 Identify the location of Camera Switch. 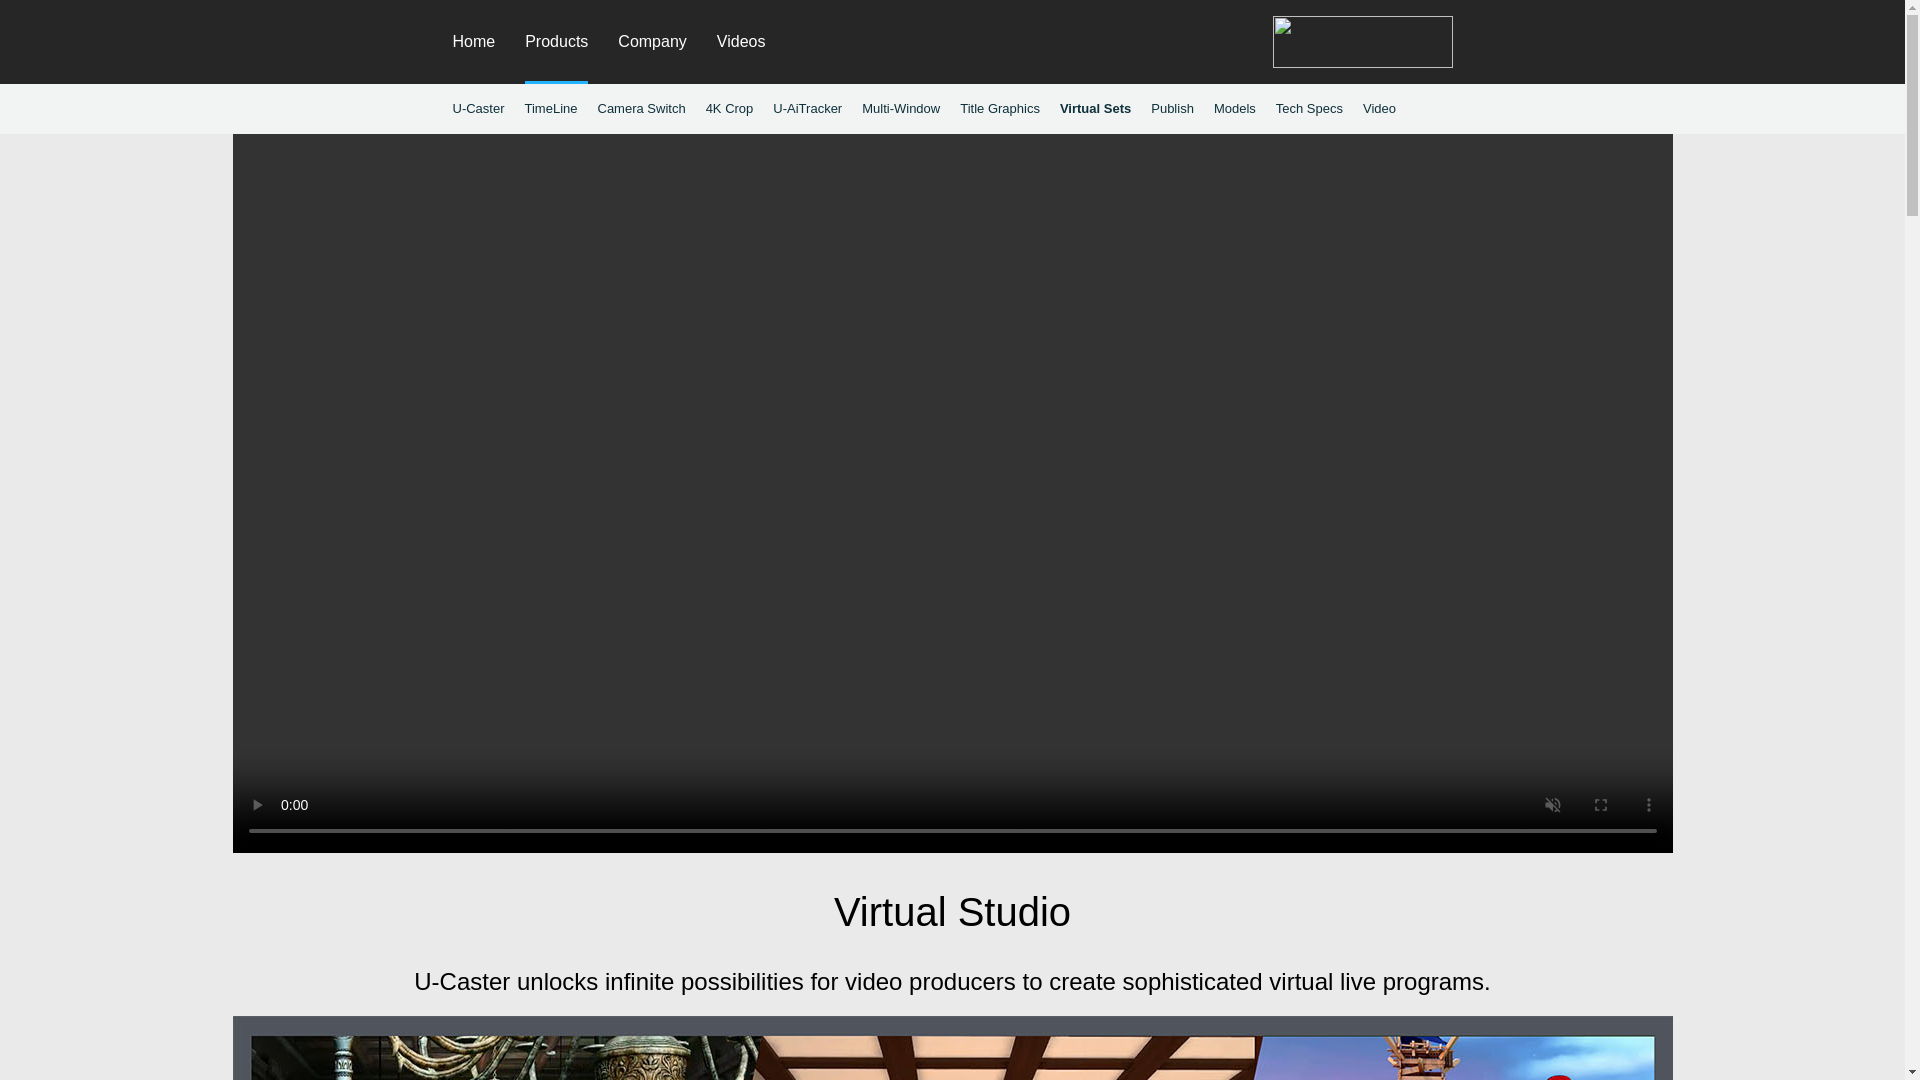
(641, 108).